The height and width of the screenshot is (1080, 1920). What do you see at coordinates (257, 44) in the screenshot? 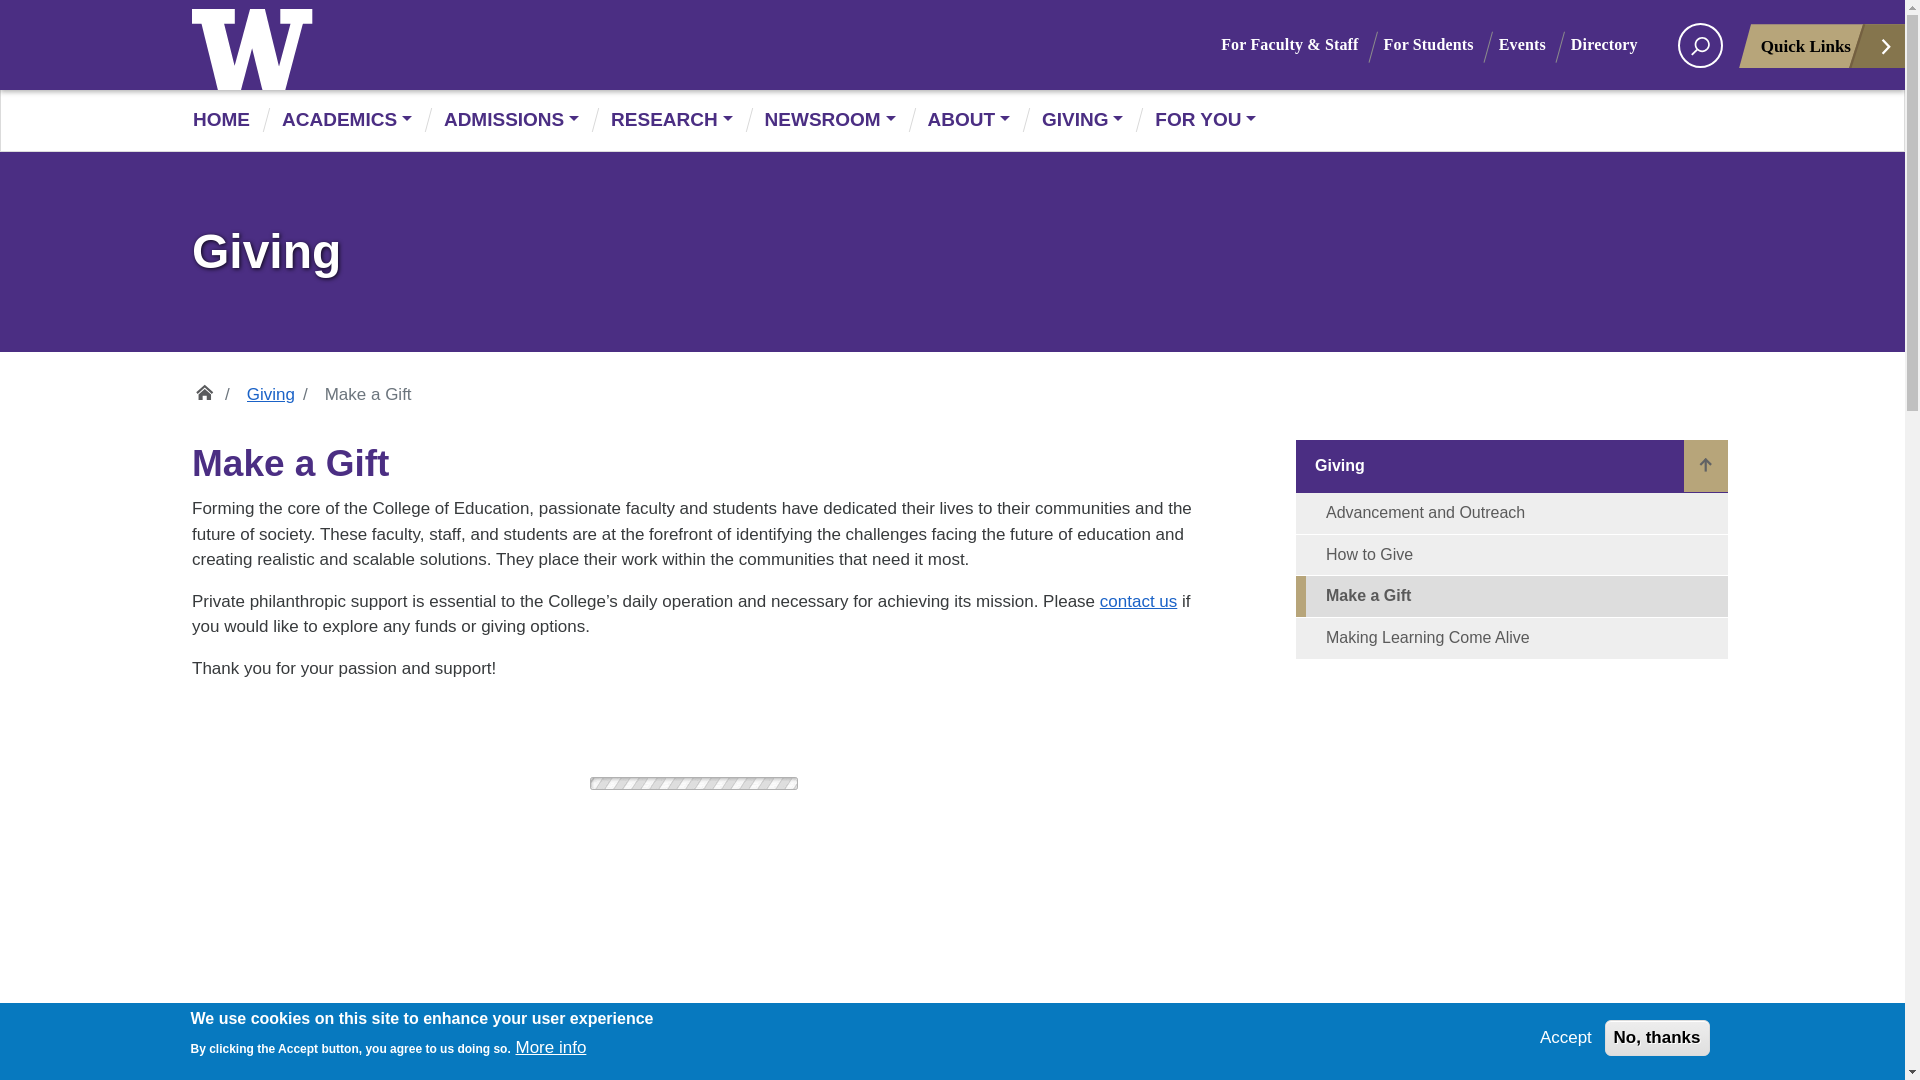
I see `University of Washington Home` at bounding box center [257, 44].